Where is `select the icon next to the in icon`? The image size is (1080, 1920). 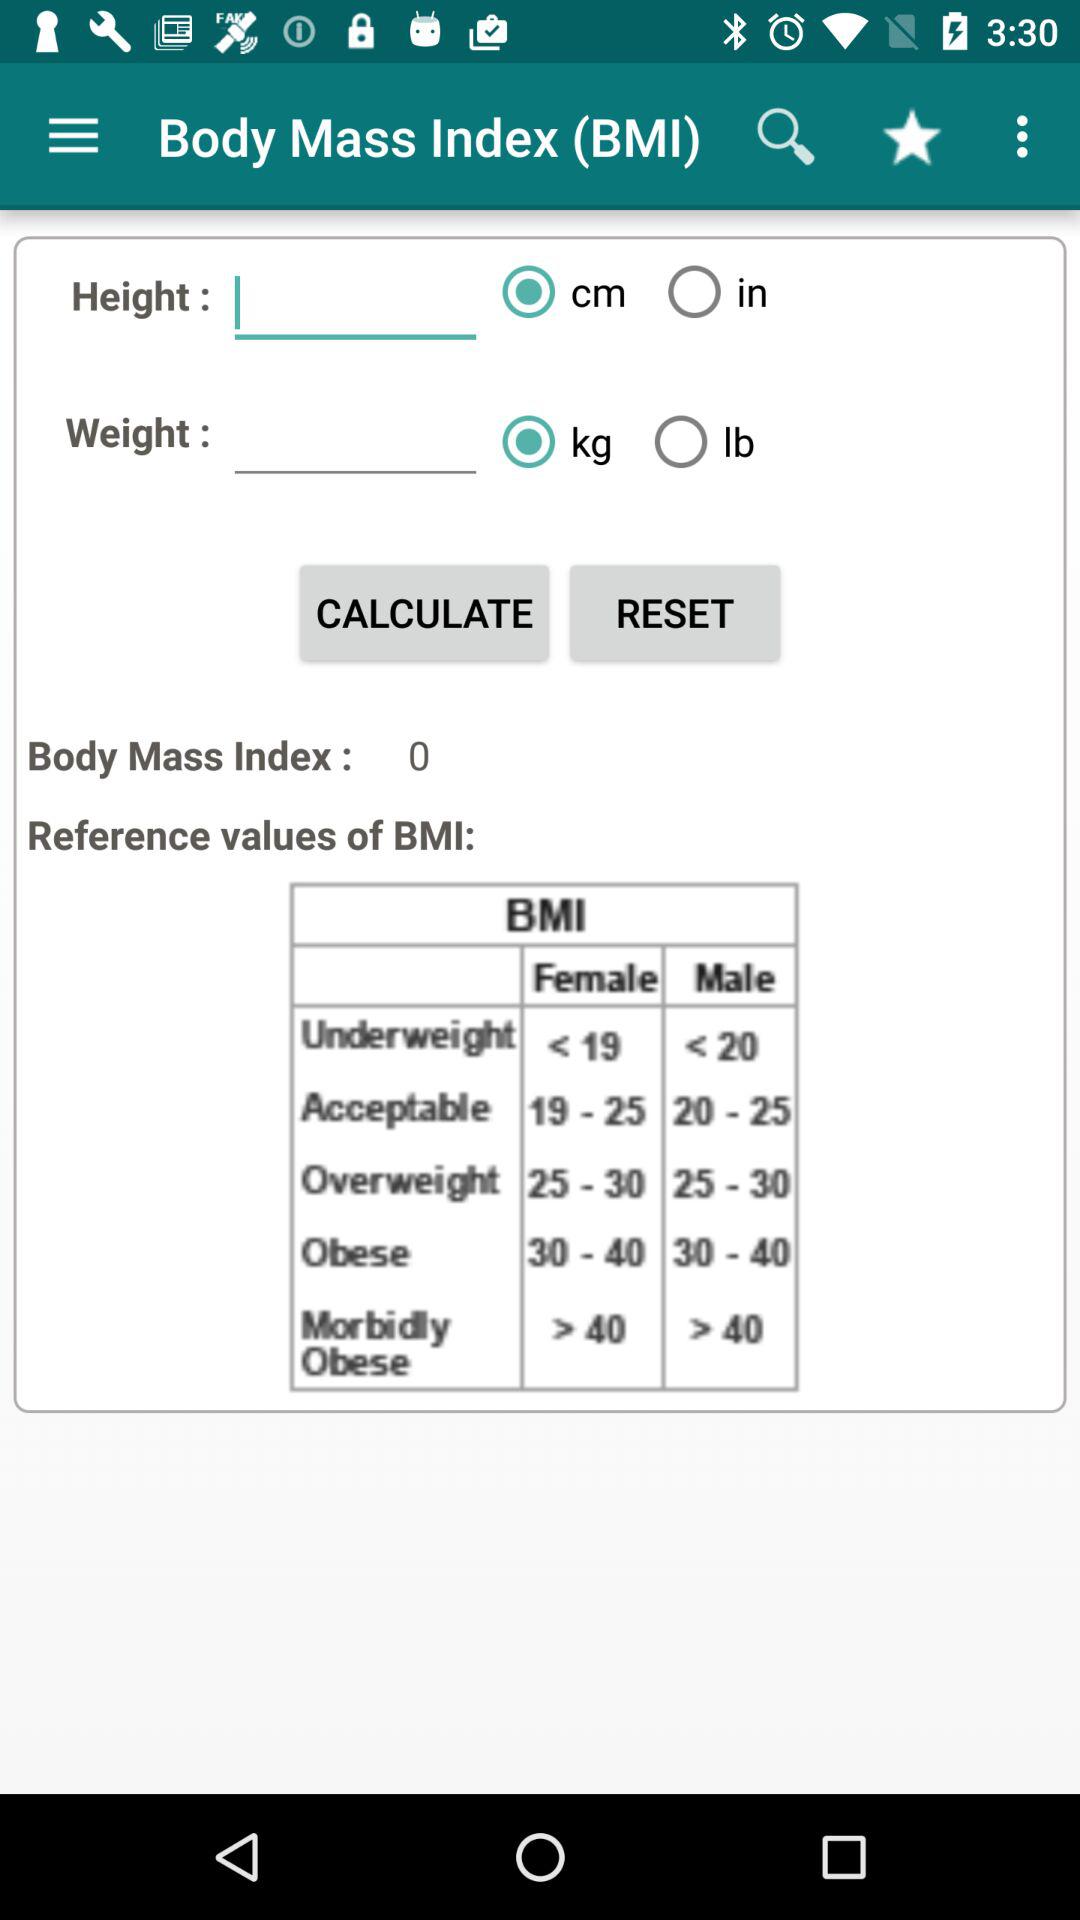
select the icon next to the in icon is located at coordinates (556, 291).